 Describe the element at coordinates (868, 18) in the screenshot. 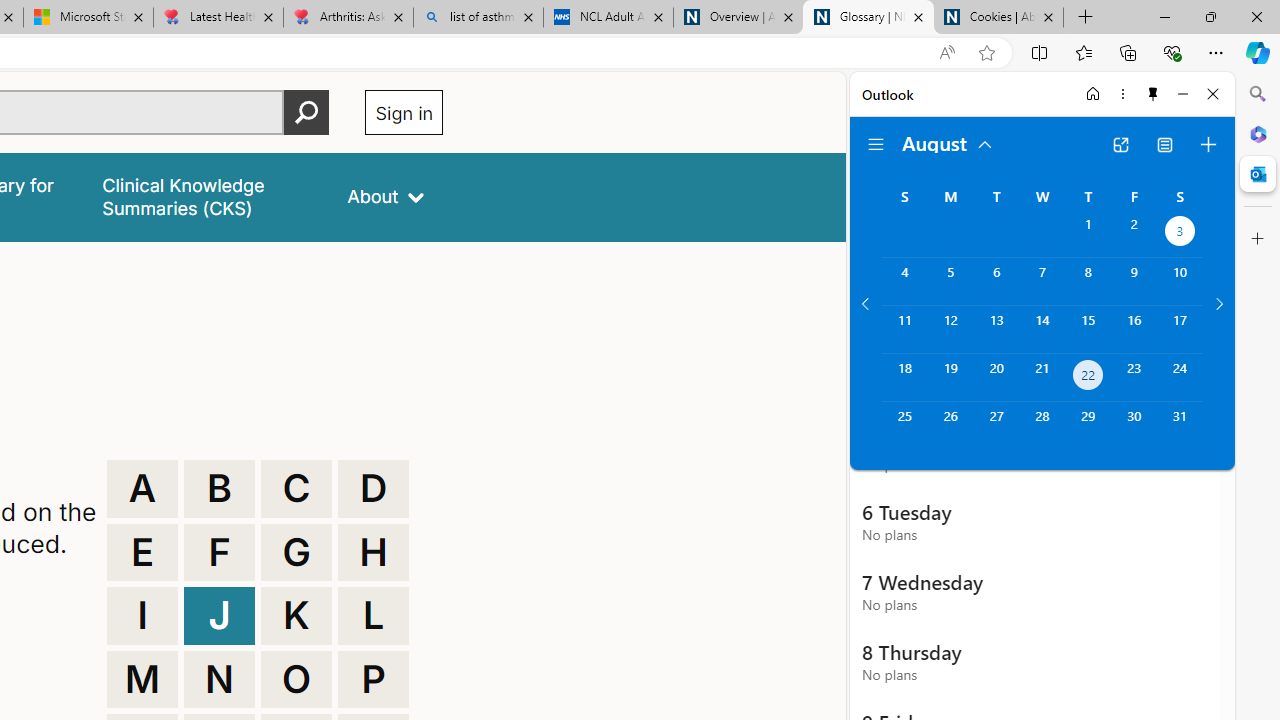

I see `Glossary | NICE` at that location.